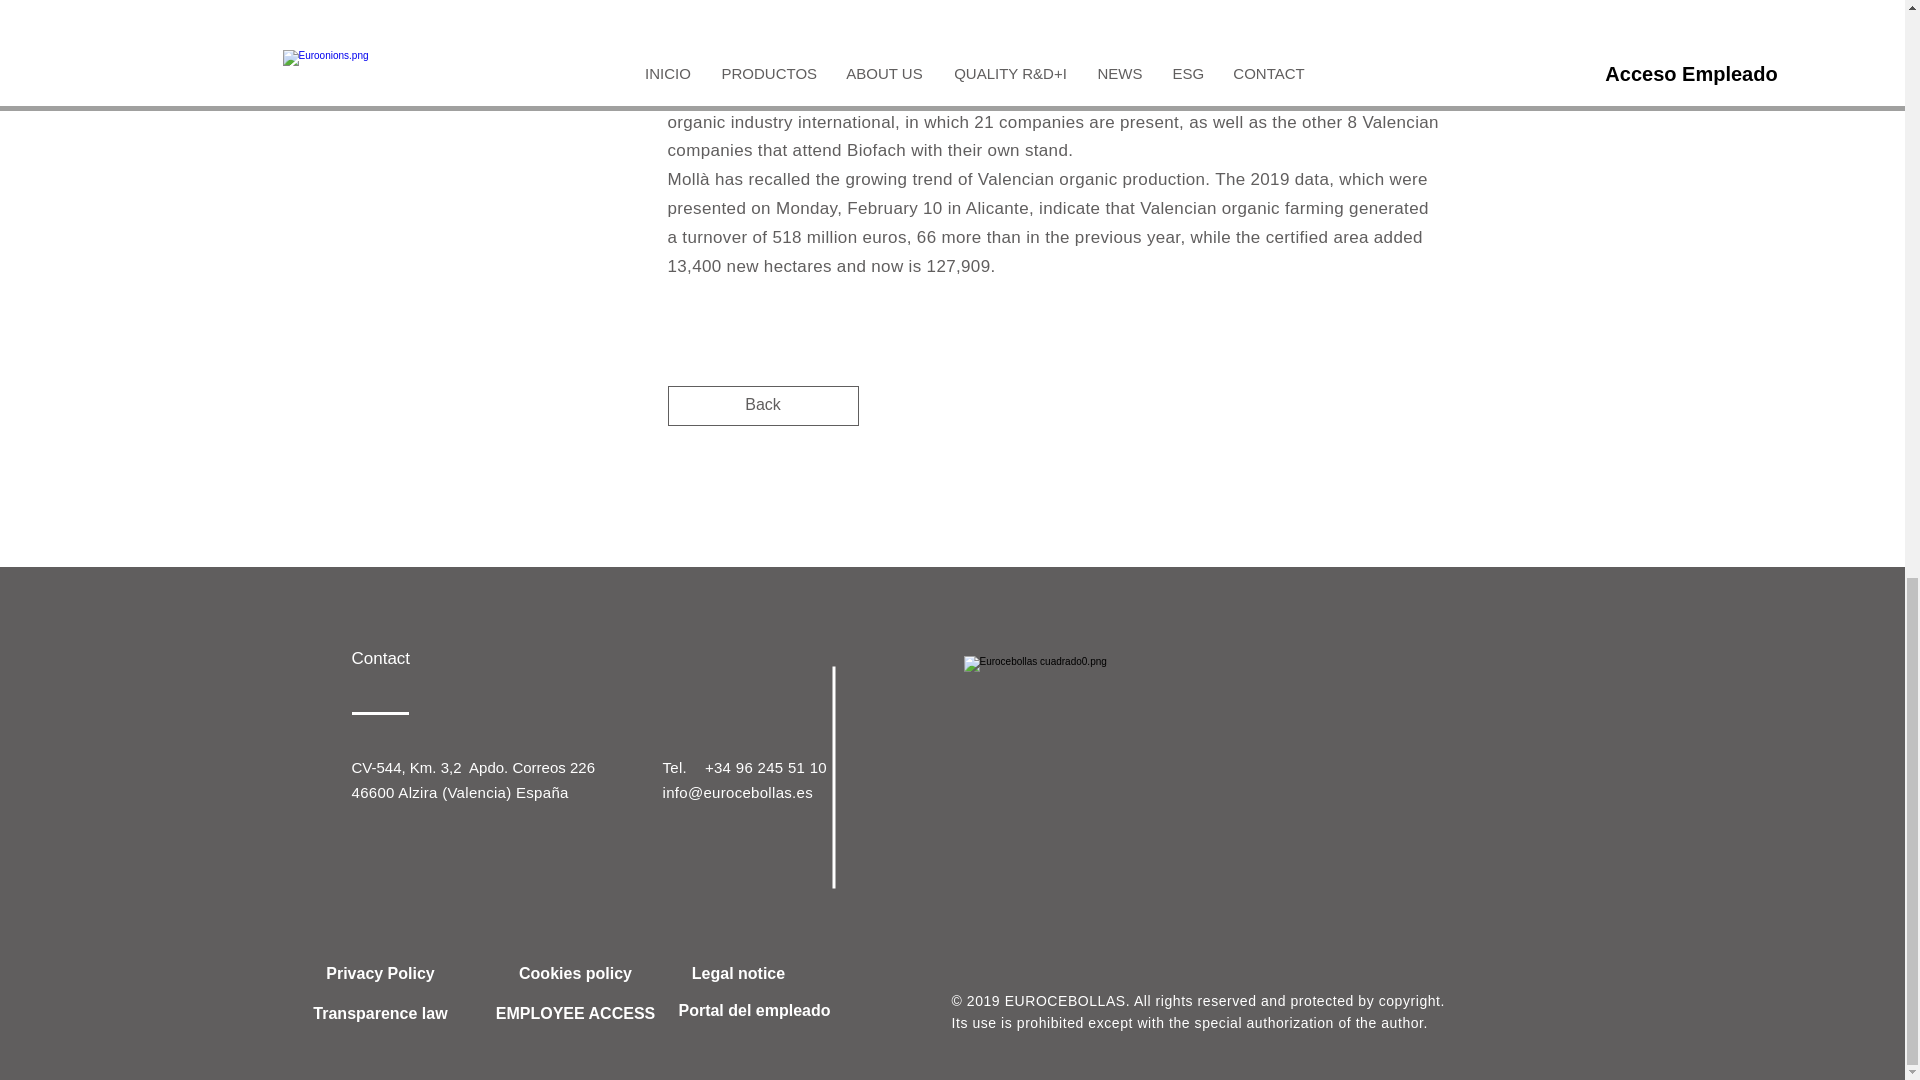  Describe the element at coordinates (380, 974) in the screenshot. I see `Privacy Policy` at that location.